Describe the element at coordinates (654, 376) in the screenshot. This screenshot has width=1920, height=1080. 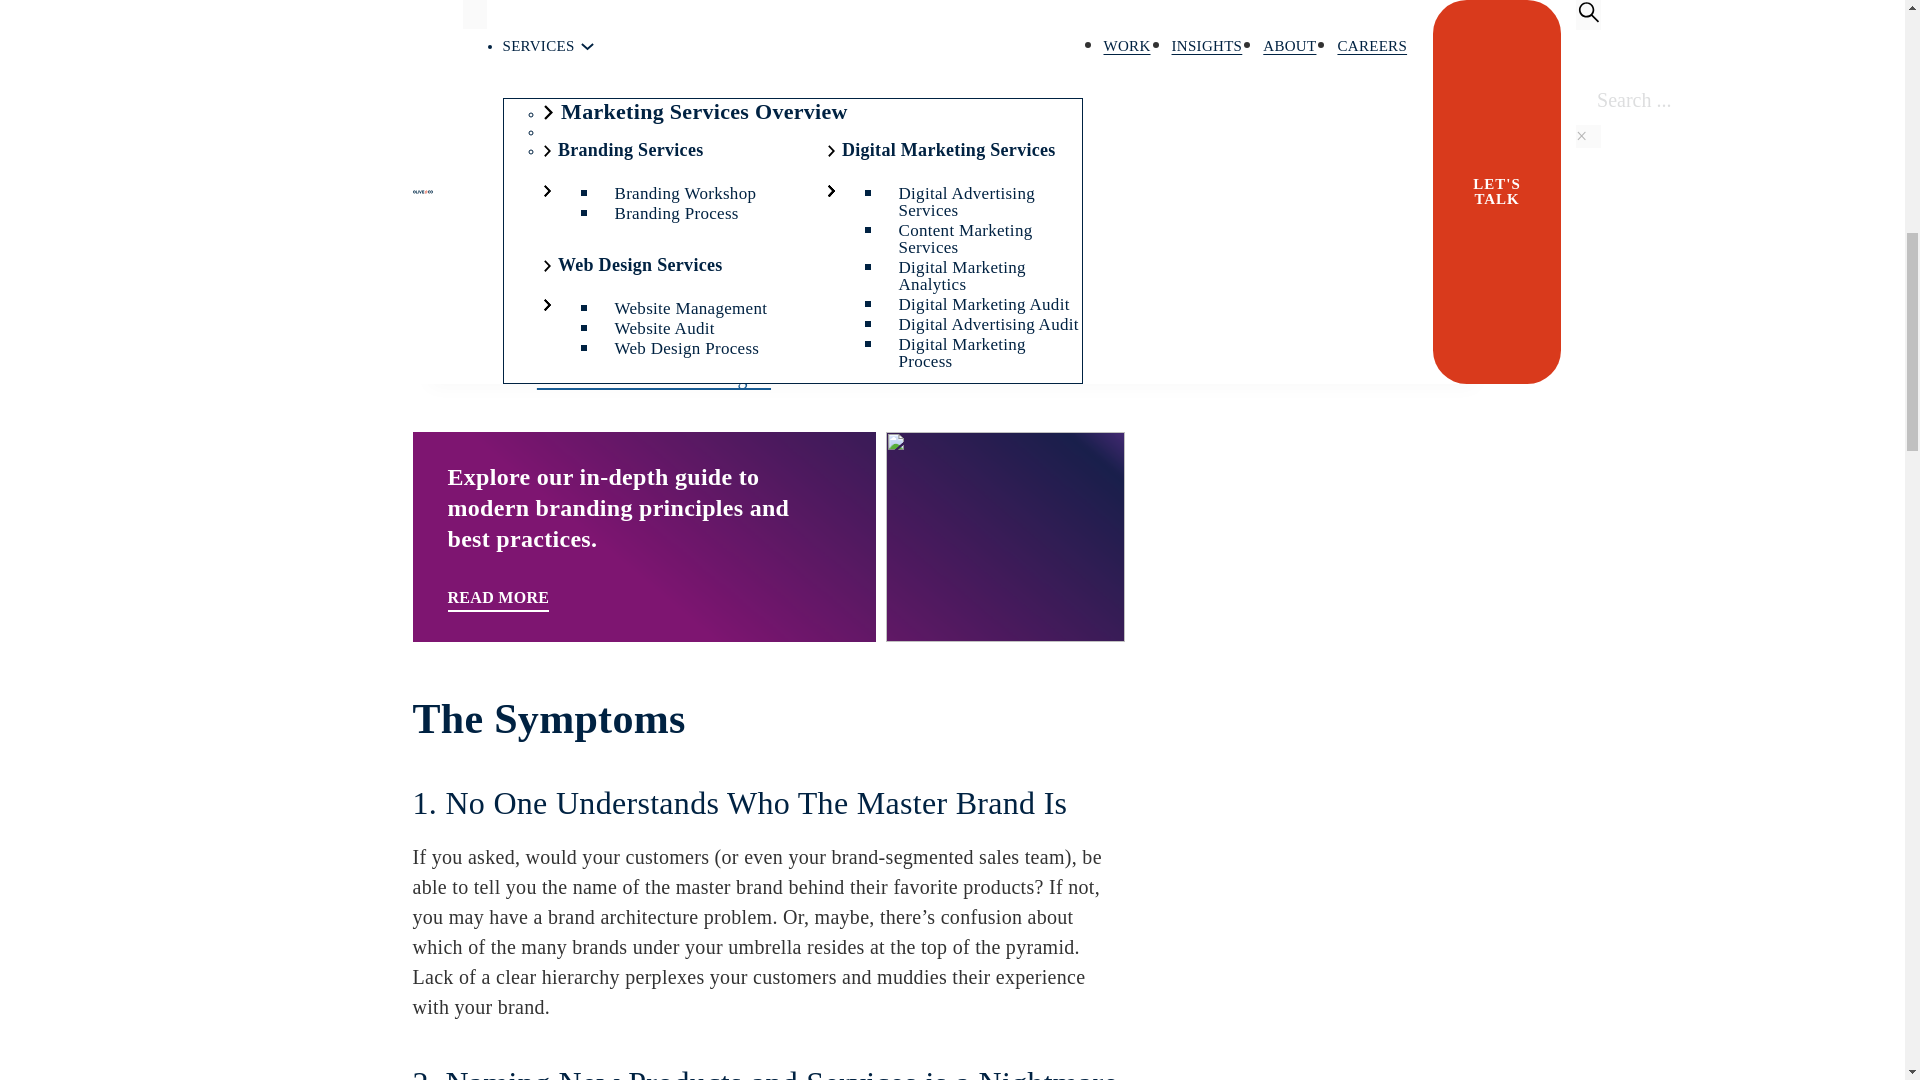
I see `brand architecture strategies` at that location.